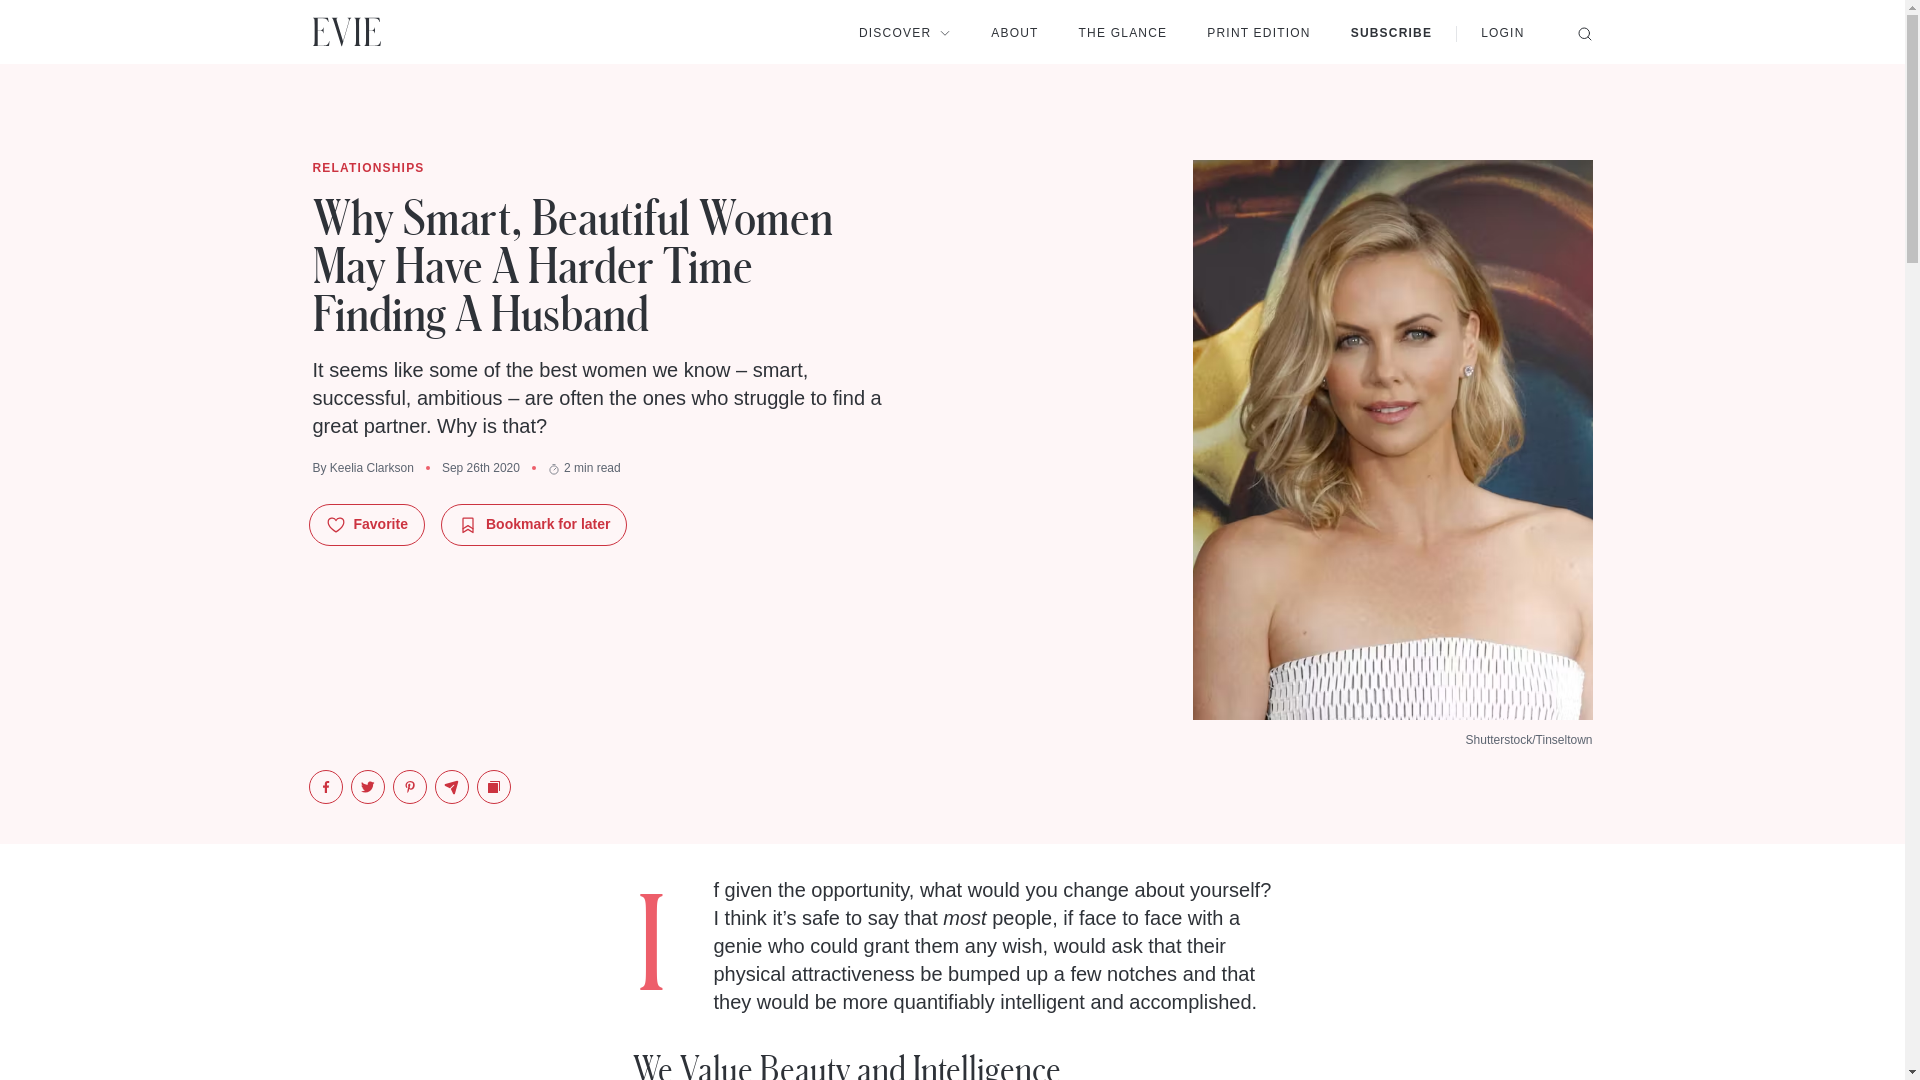 The image size is (1920, 1080). I want to click on THE GLANCE, so click(1123, 32).